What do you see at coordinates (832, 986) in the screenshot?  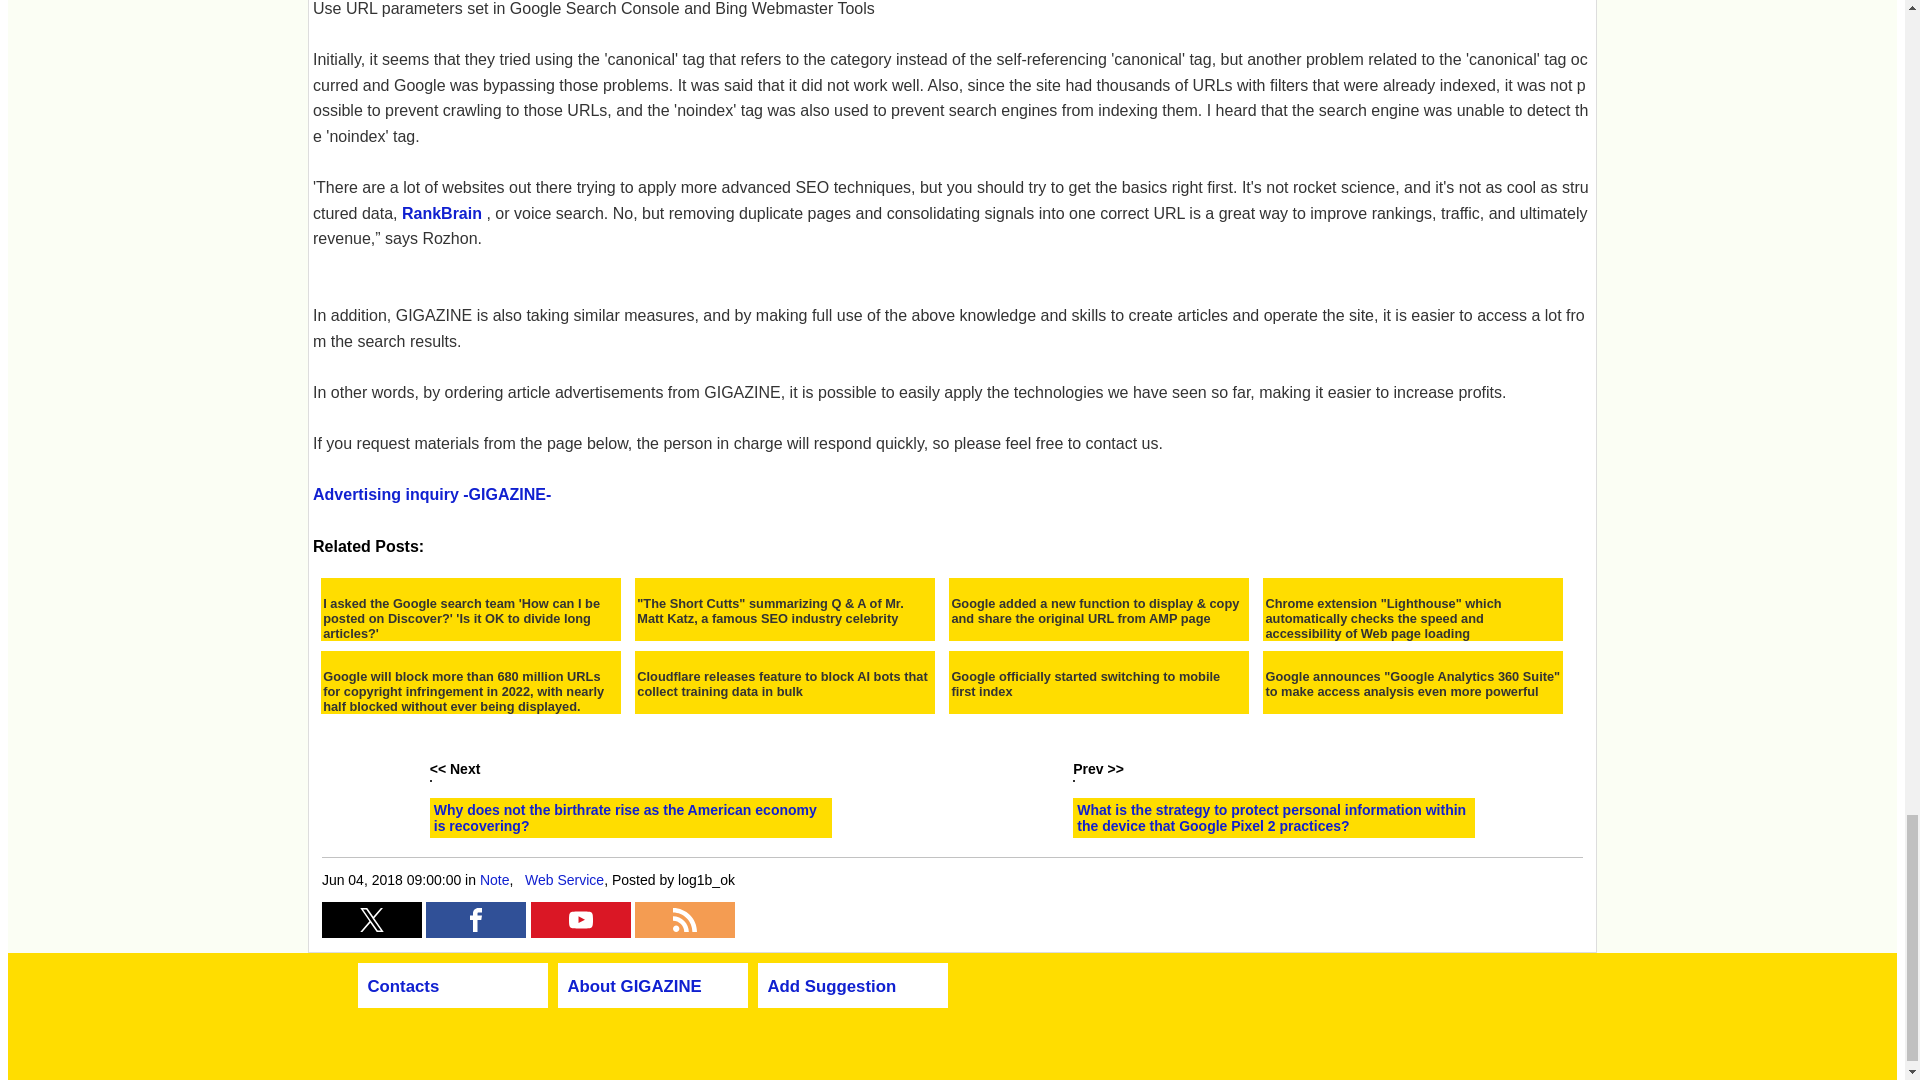 I see `Add Suggestion` at bounding box center [832, 986].